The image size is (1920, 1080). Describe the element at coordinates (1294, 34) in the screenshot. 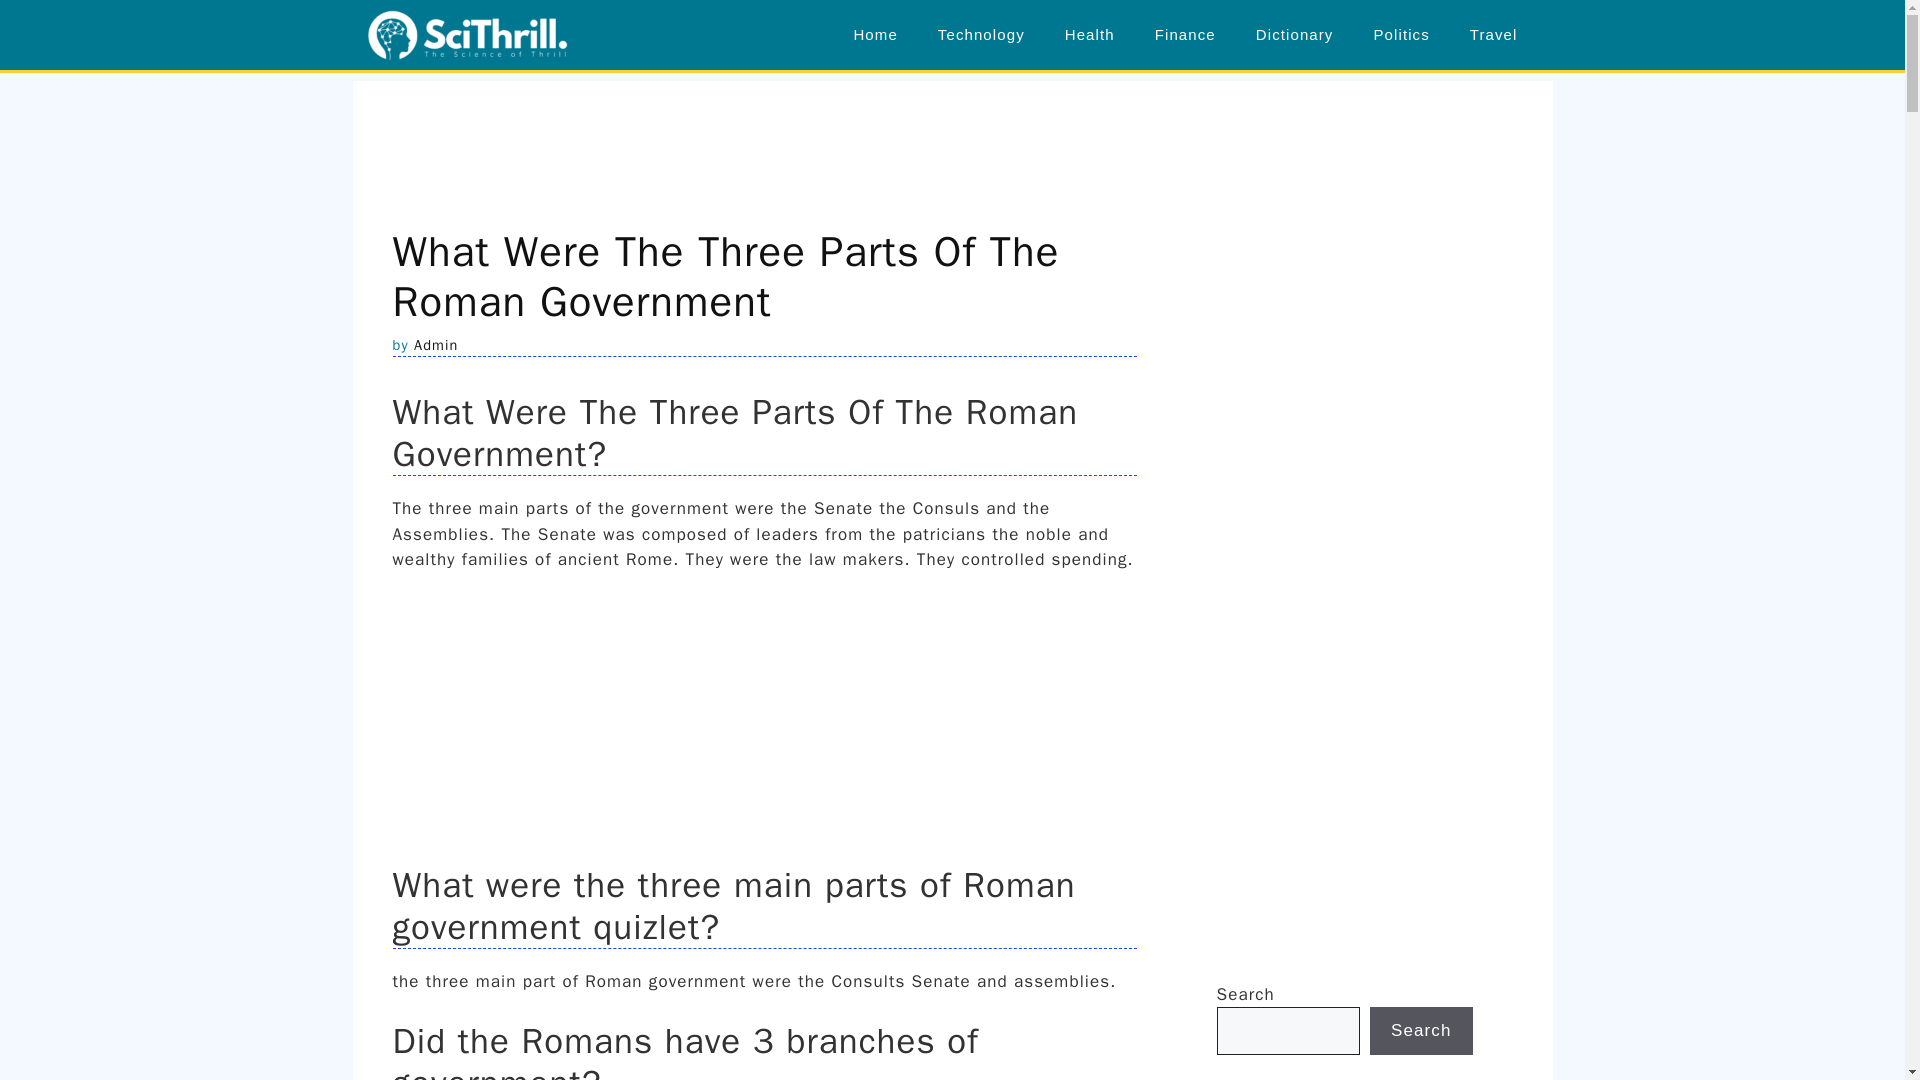

I see `Dictionary` at that location.